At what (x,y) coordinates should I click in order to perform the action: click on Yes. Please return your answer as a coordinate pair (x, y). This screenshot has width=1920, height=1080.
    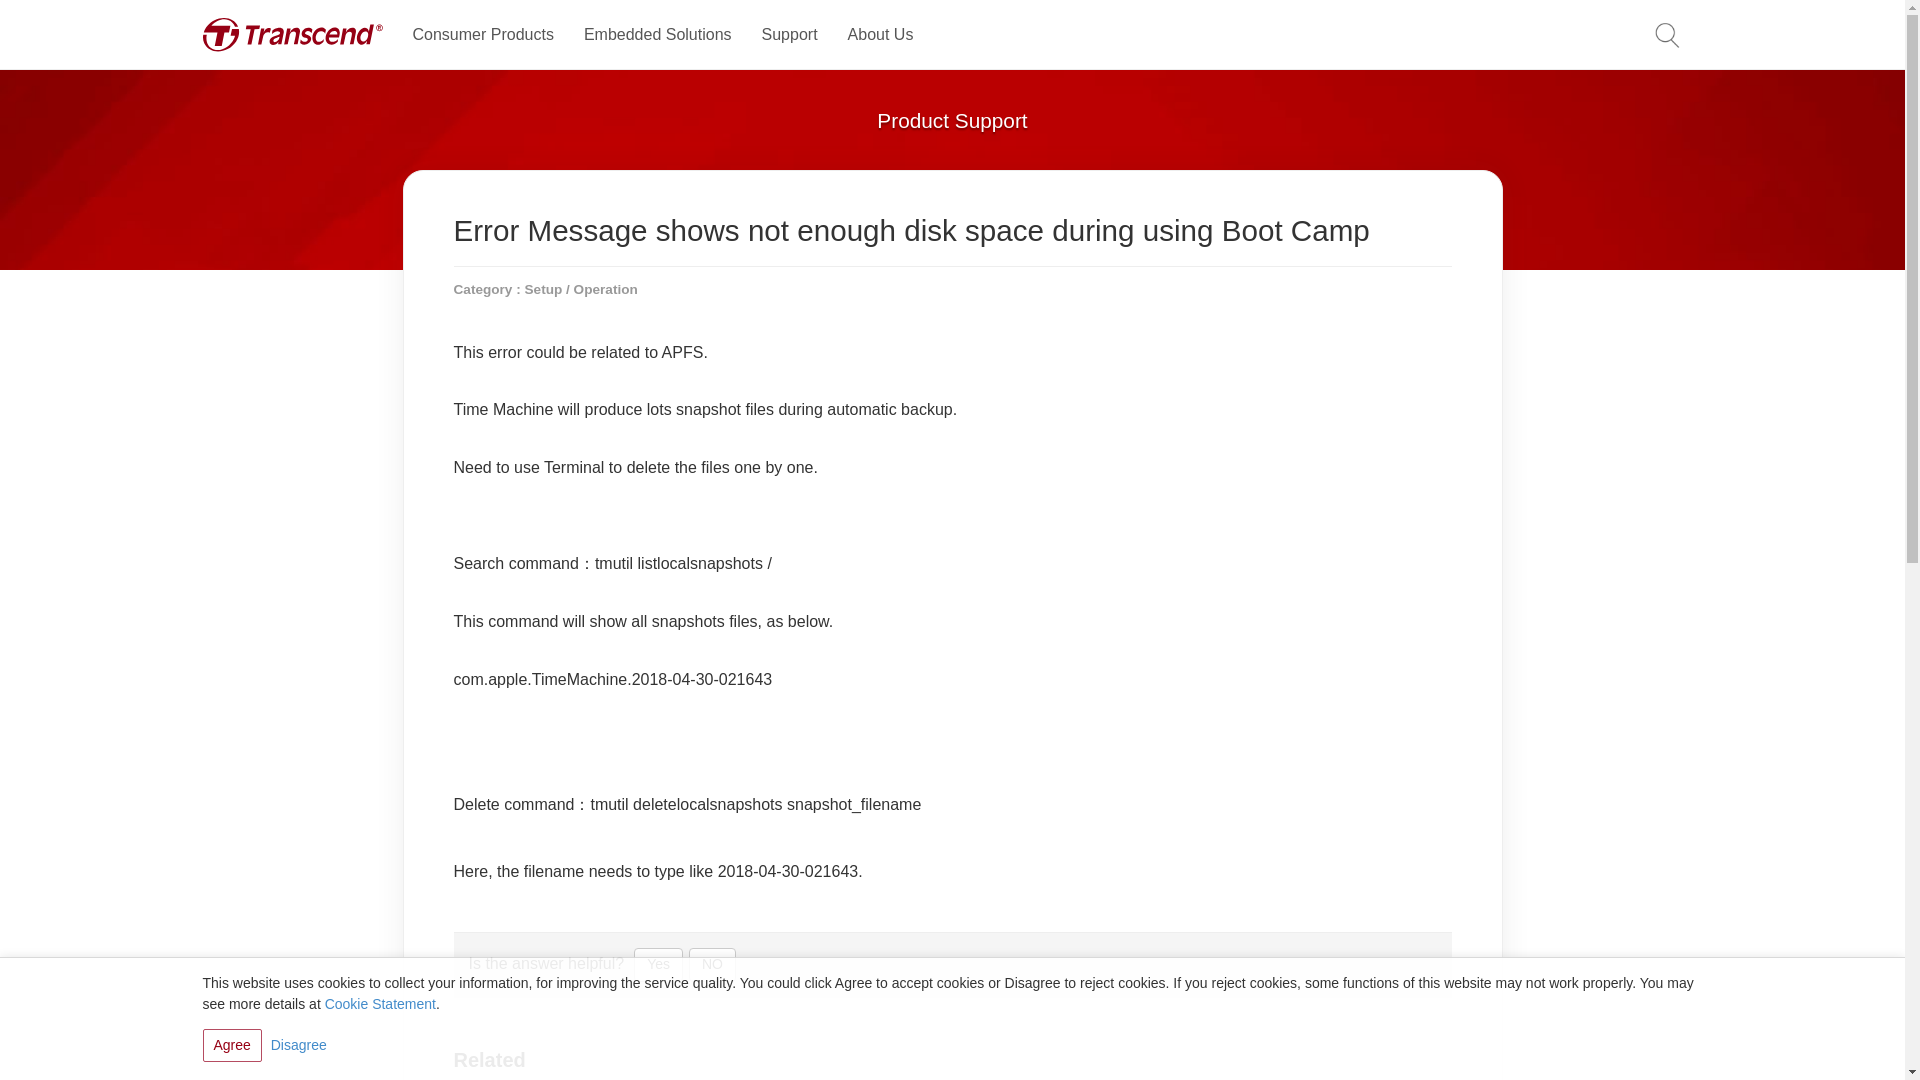
    Looking at the image, I should click on (658, 964).